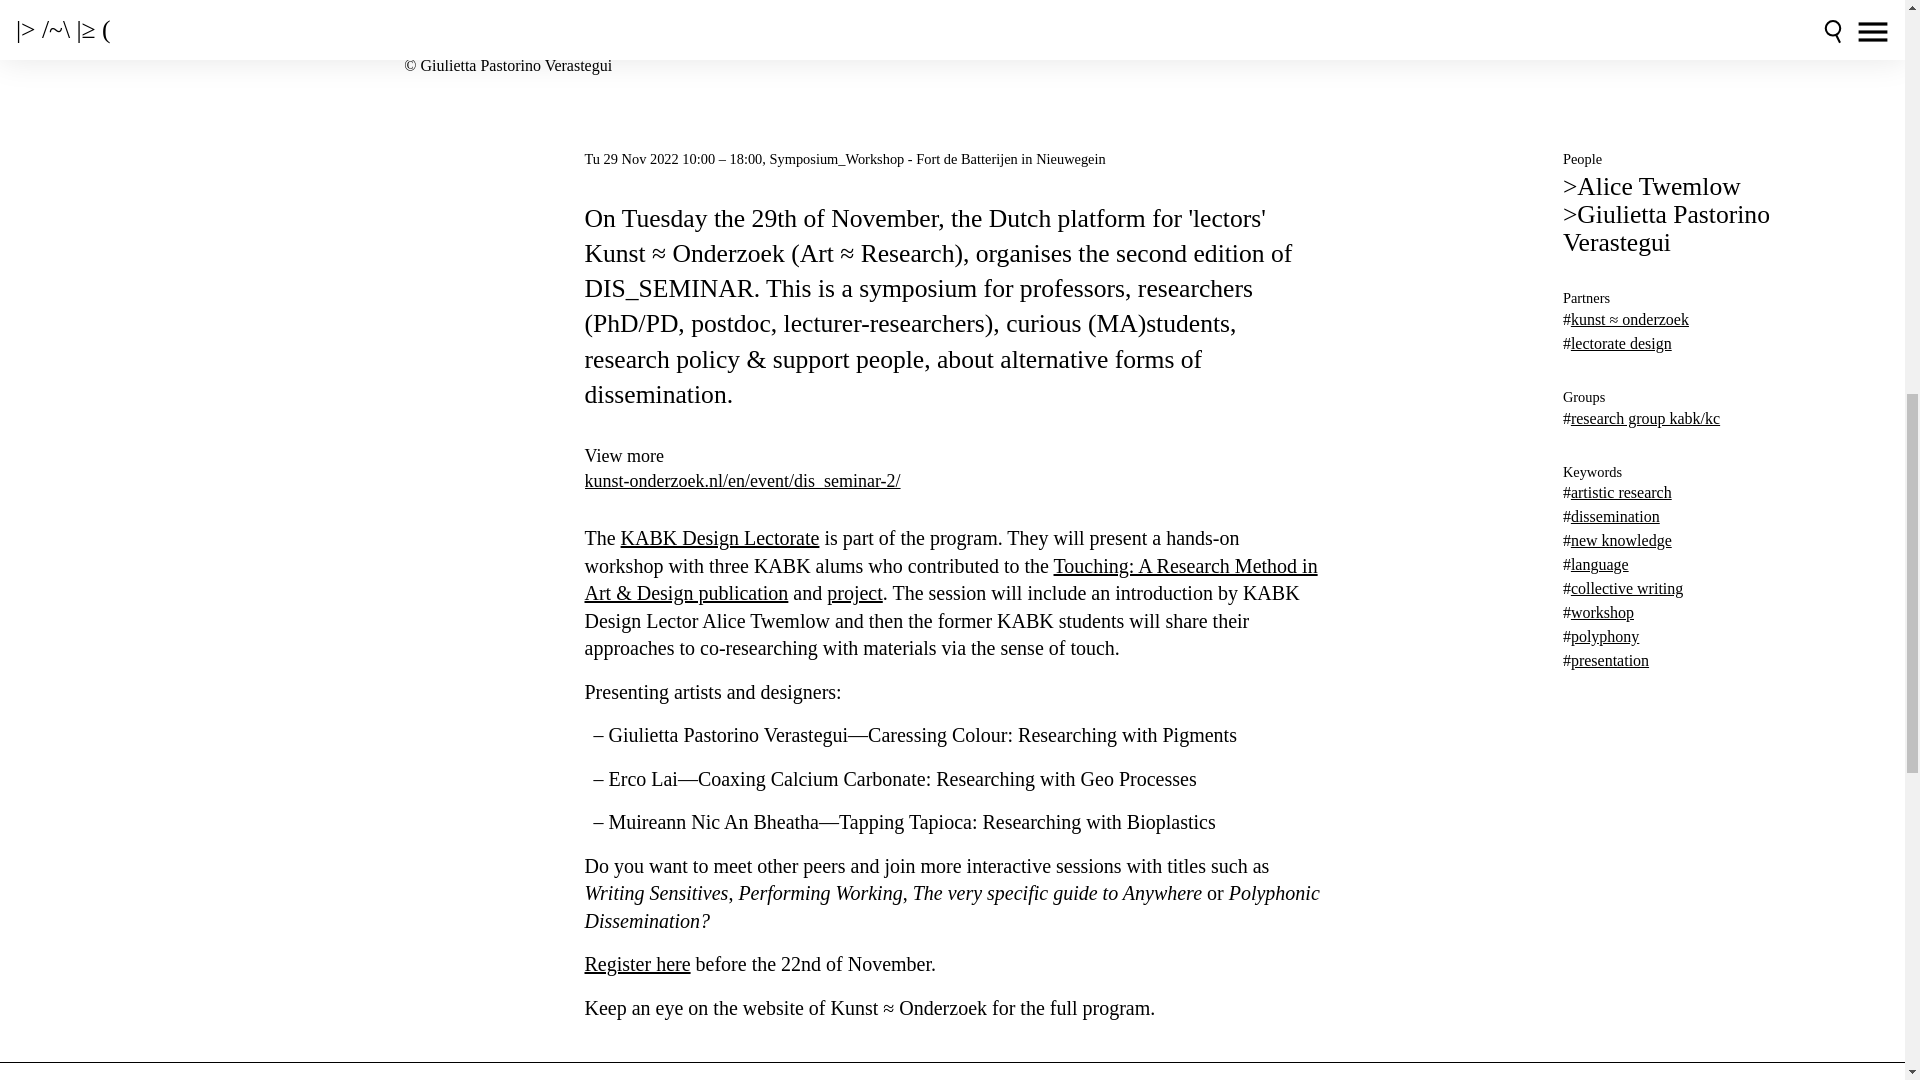  I want to click on Giulietta Pastorino Verastegui, so click(1666, 228).